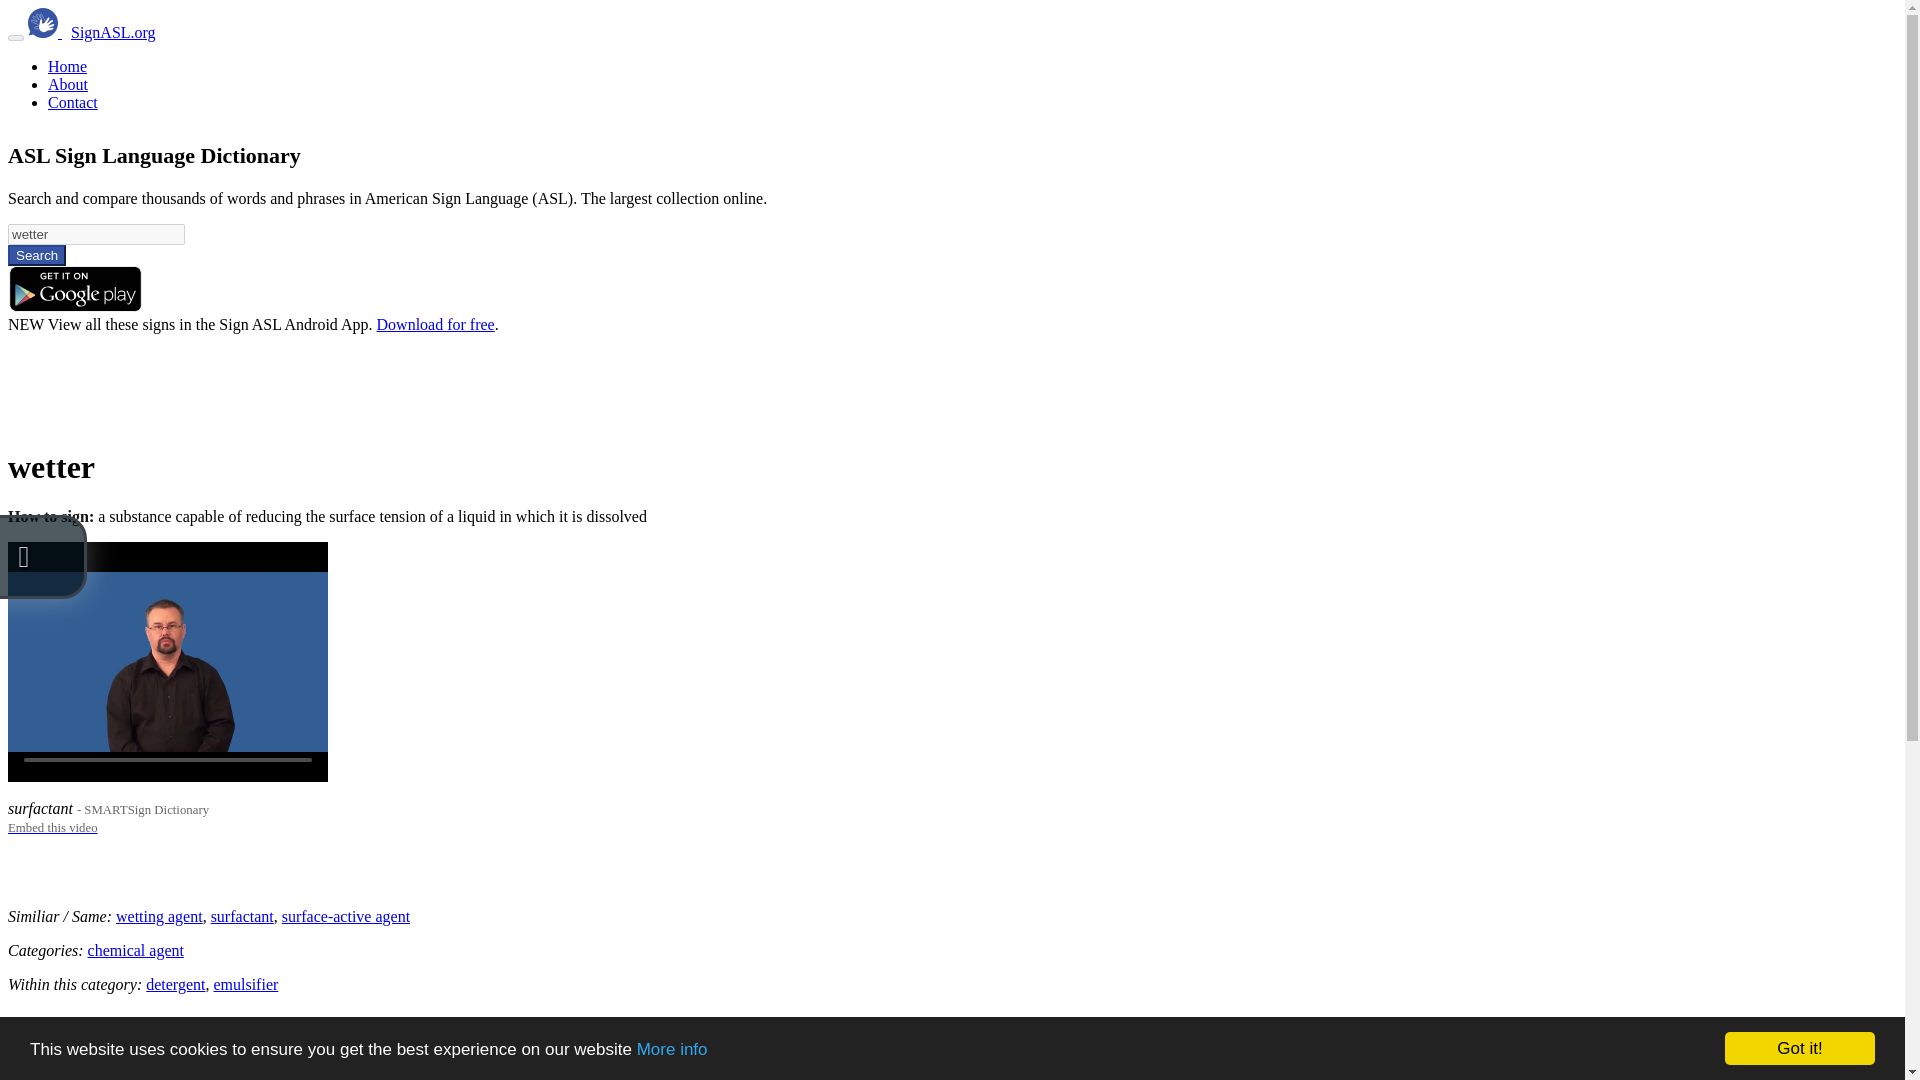 This screenshot has height=1080, width=1920. Describe the element at coordinates (371, 378) in the screenshot. I see `Advertisement` at that location.